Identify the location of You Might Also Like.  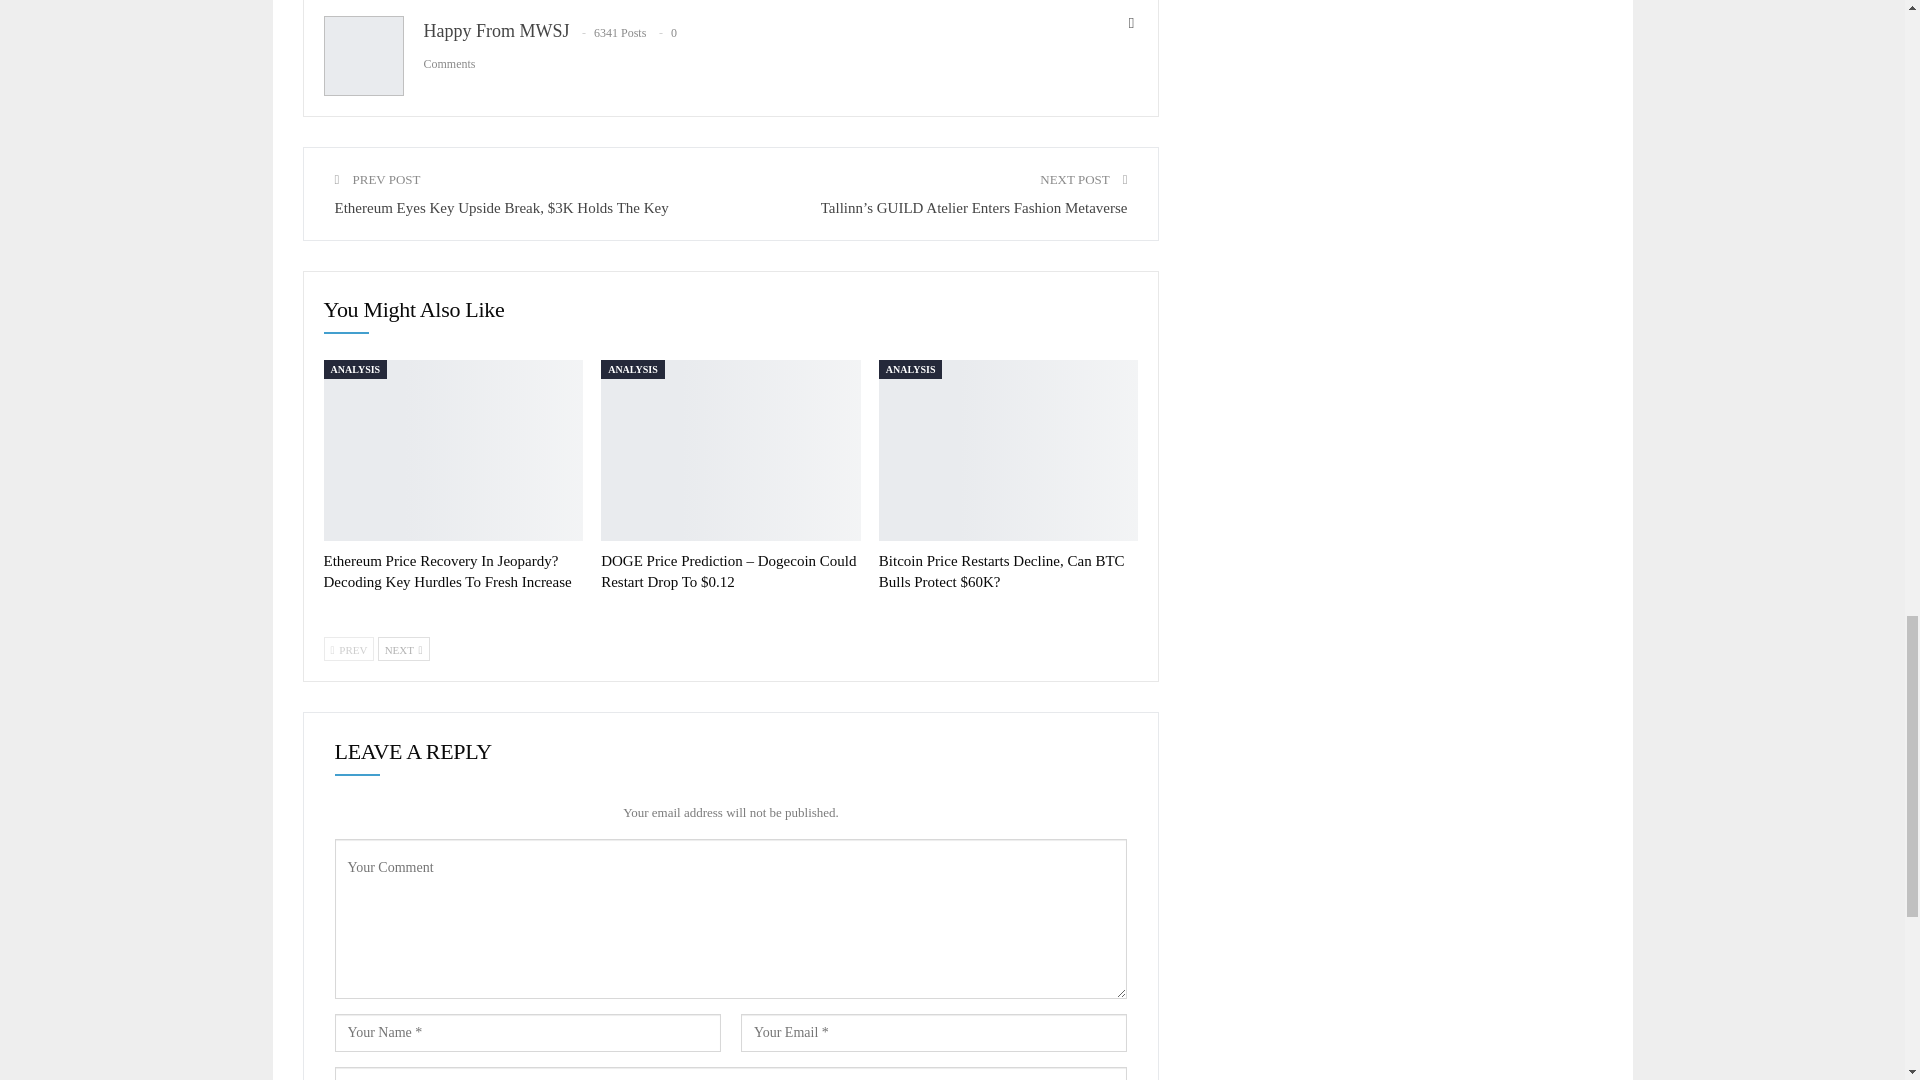
(414, 311).